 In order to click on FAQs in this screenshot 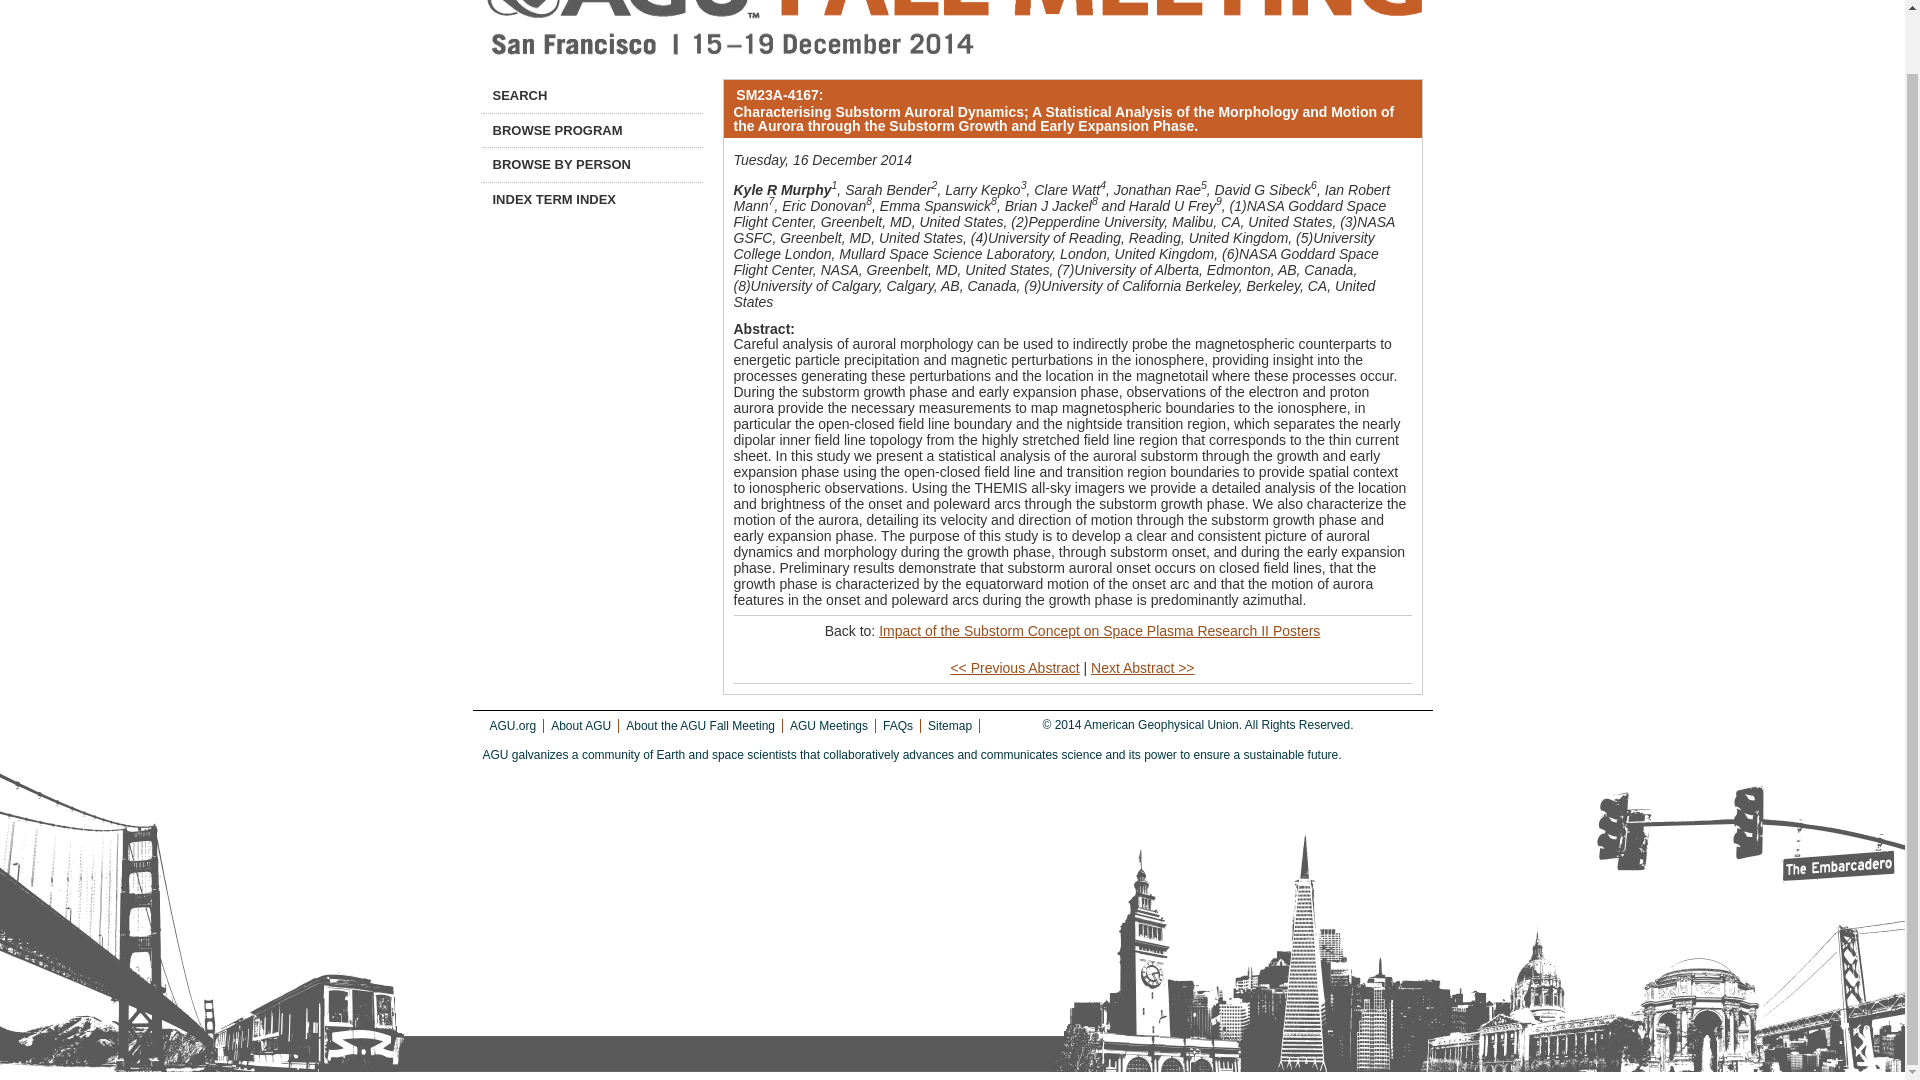, I will do `click(898, 726)`.